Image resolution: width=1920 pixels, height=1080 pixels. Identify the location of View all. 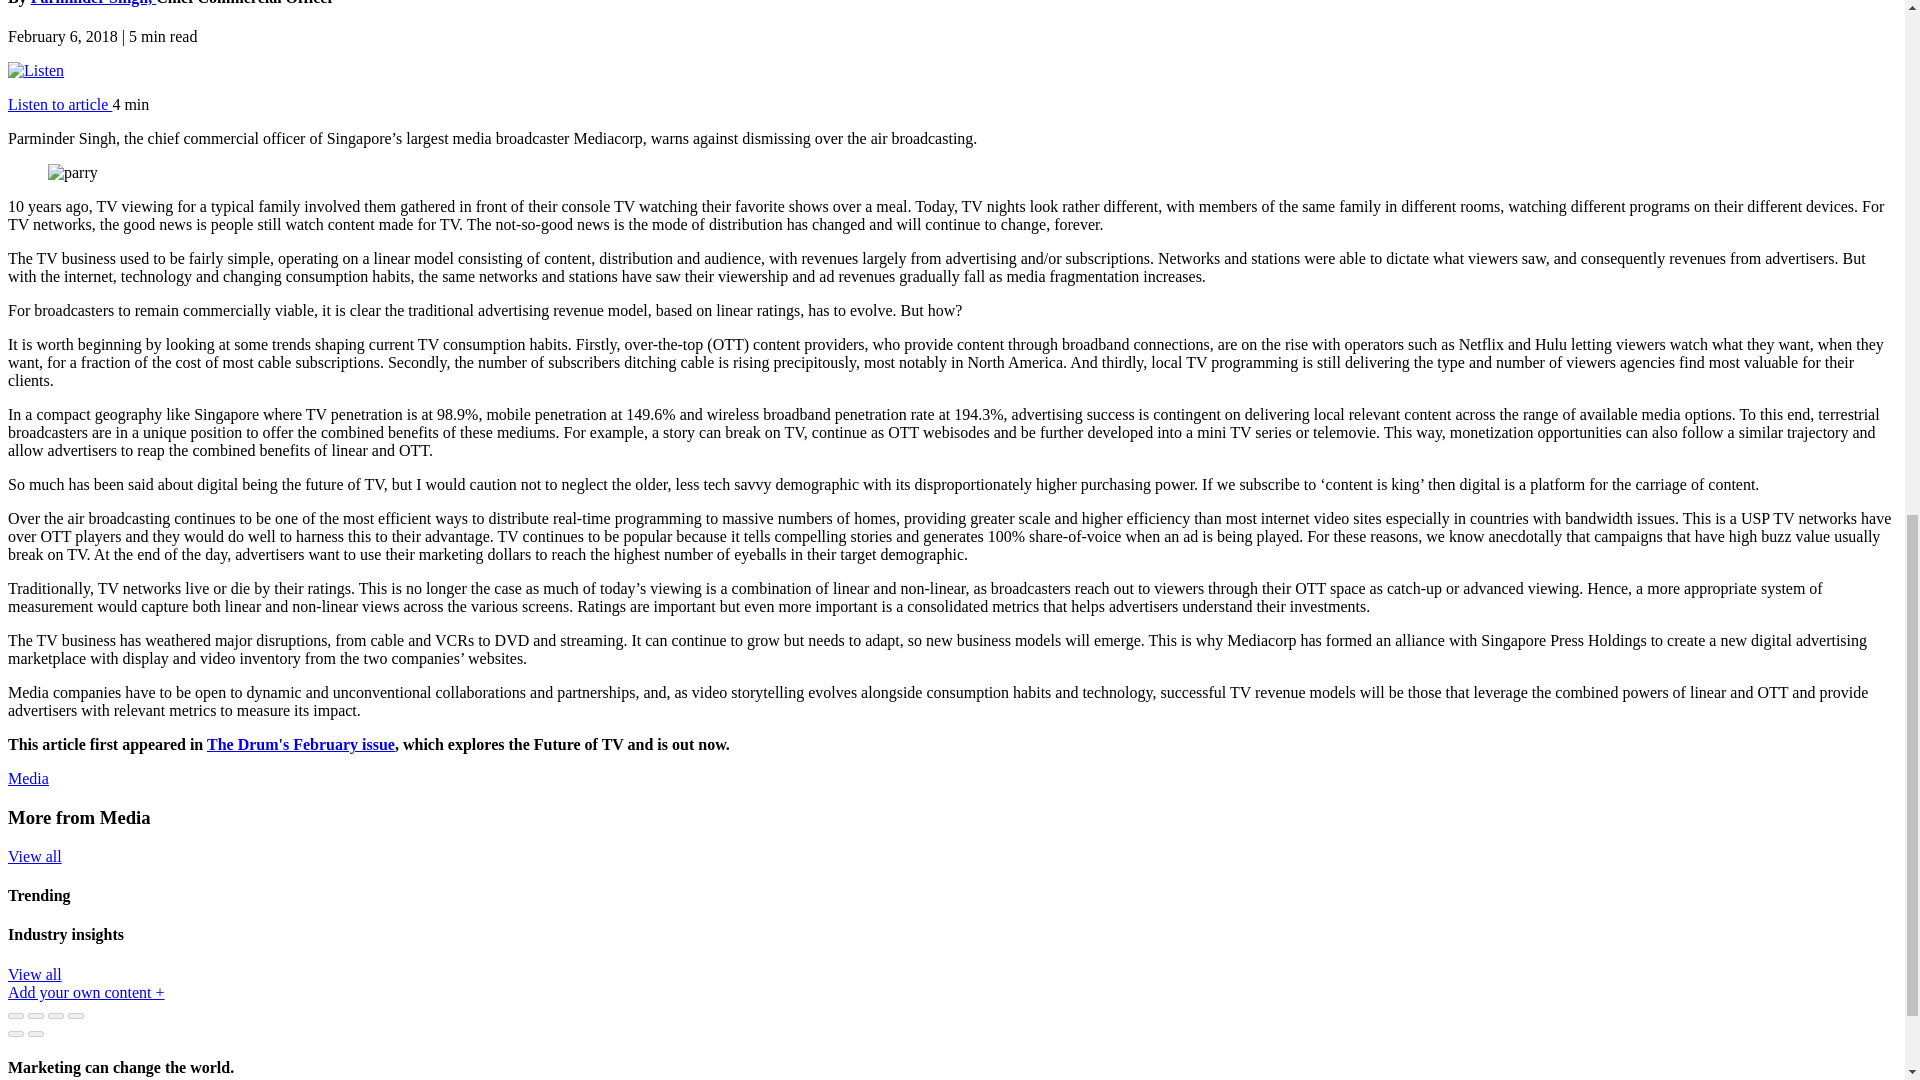
(34, 856).